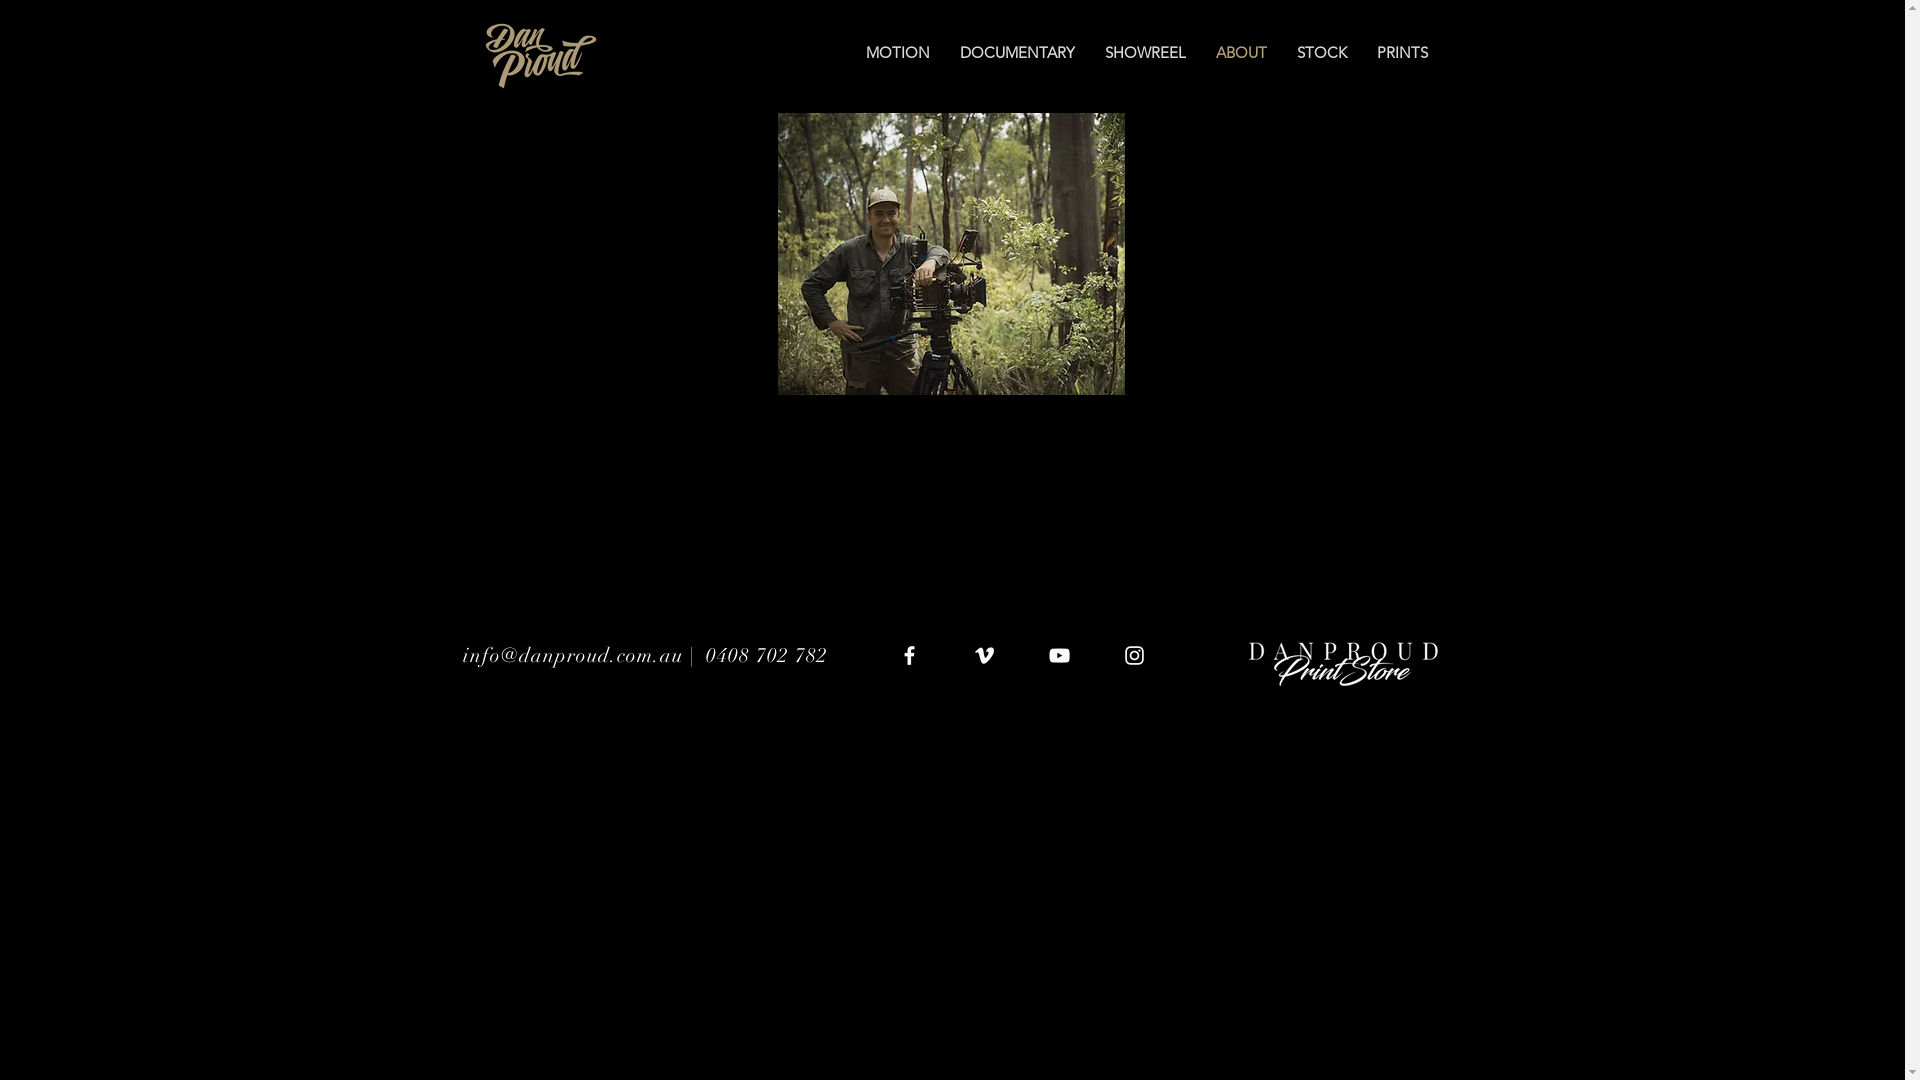  I want to click on PRINTS, so click(1402, 53).